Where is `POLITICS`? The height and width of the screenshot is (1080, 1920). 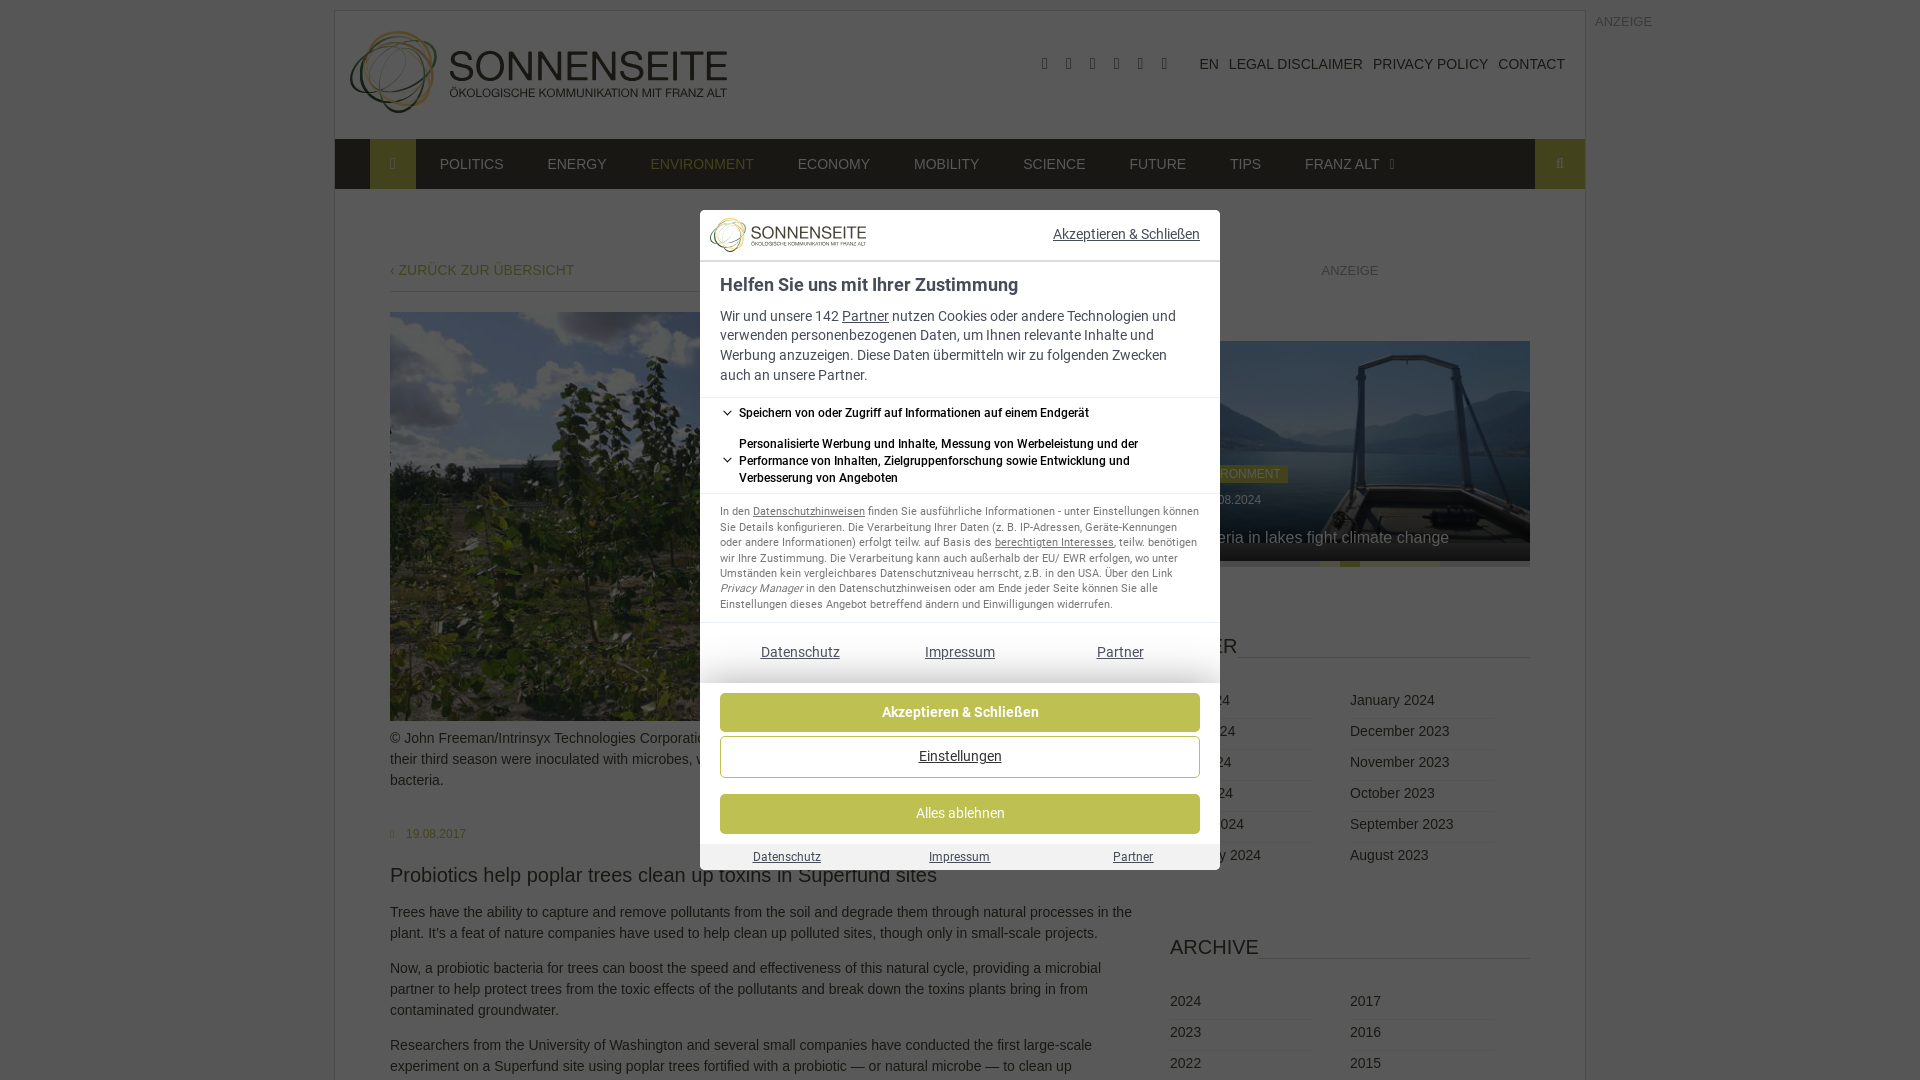 POLITICS is located at coordinates (472, 164).